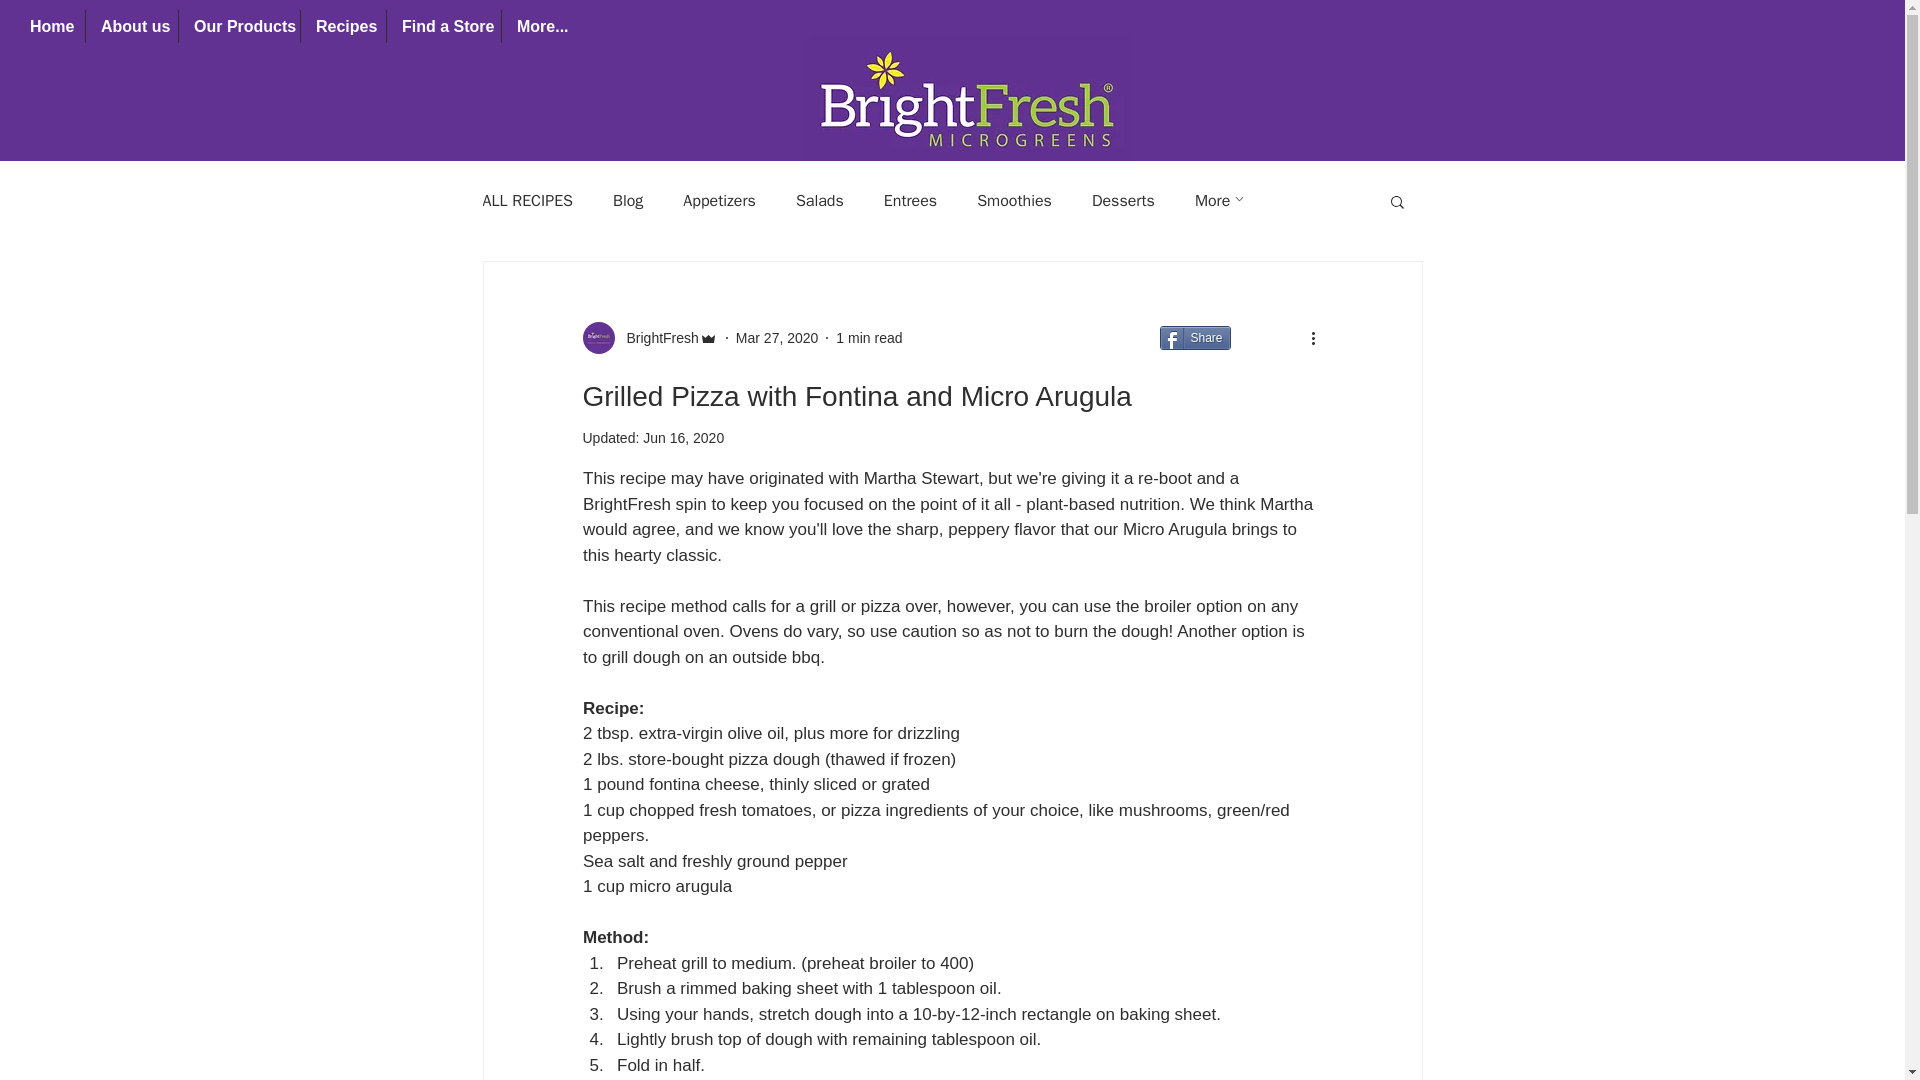 The height and width of the screenshot is (1080, 1920). What do you see at coordinates (910, 200) in the screenshot?
I see `Entrees` at bounding box center [910, 200].